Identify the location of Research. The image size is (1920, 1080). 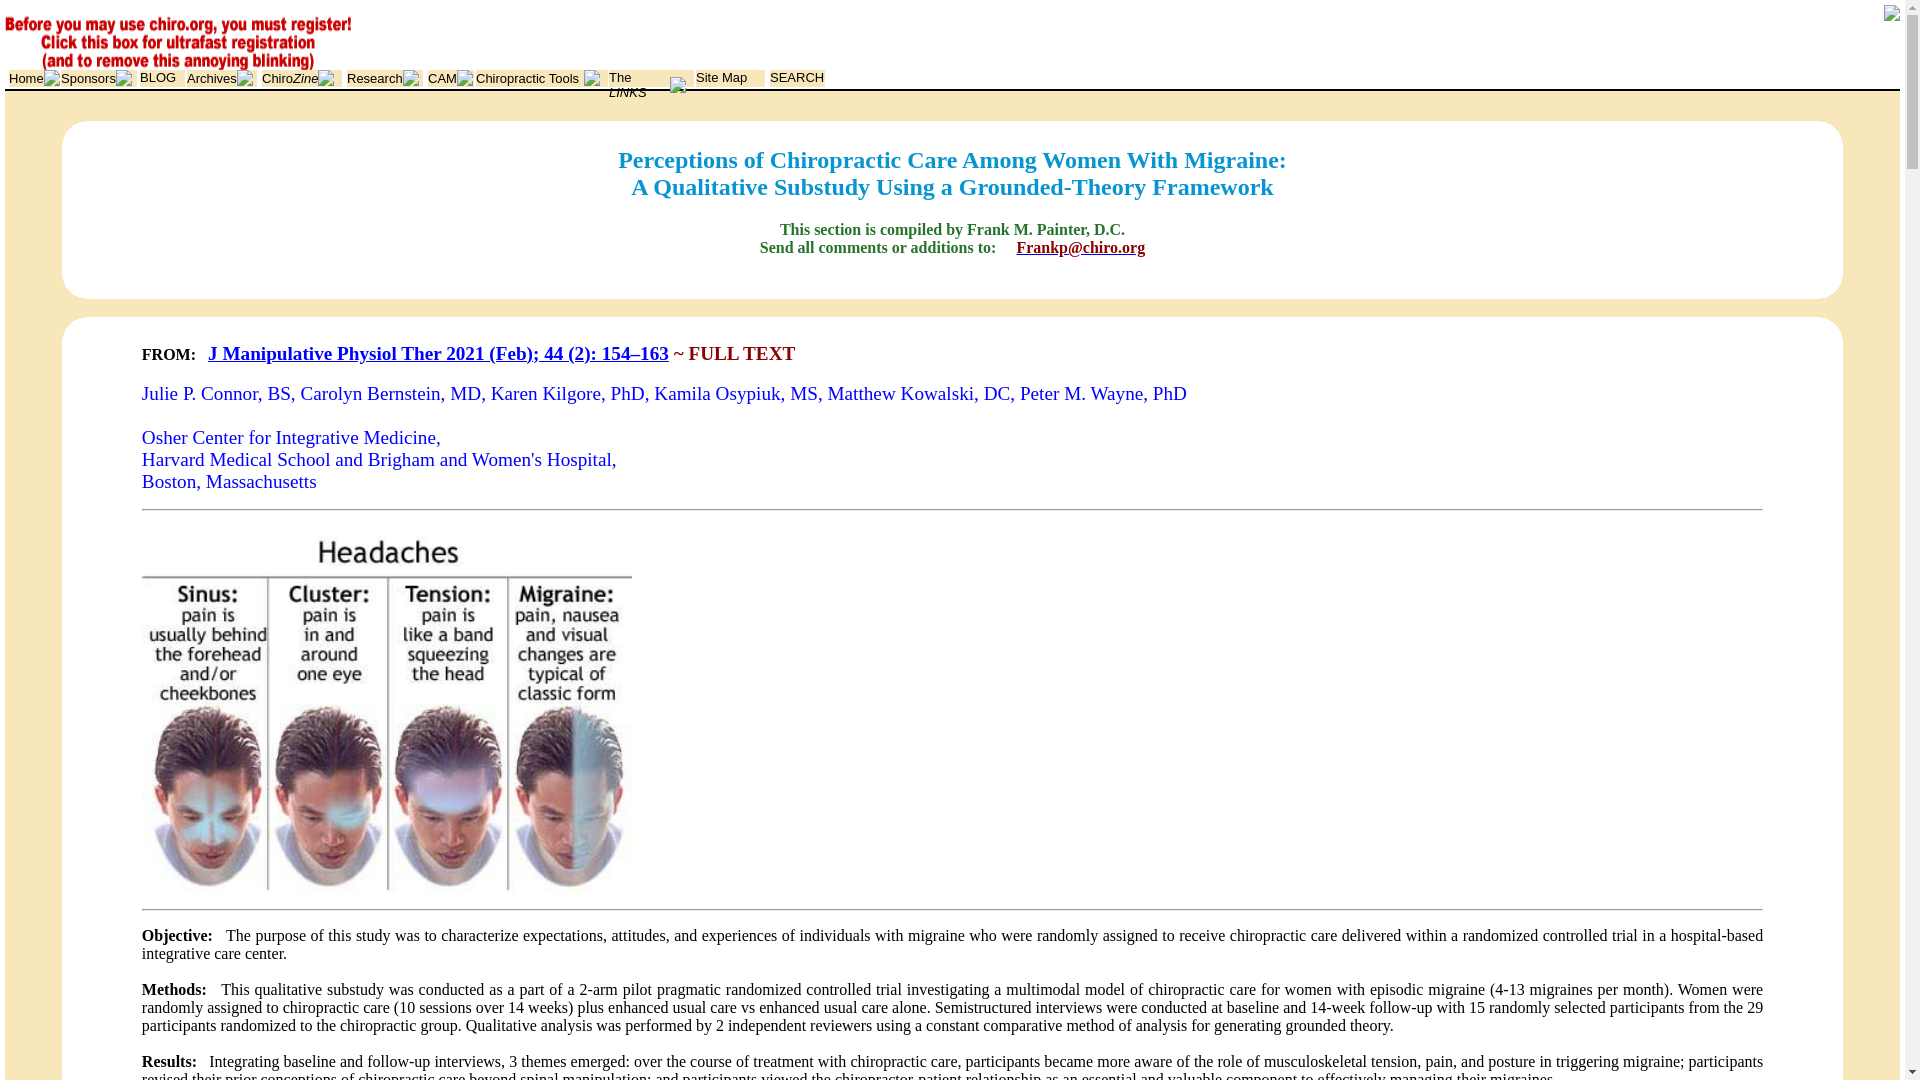
(375, 78).